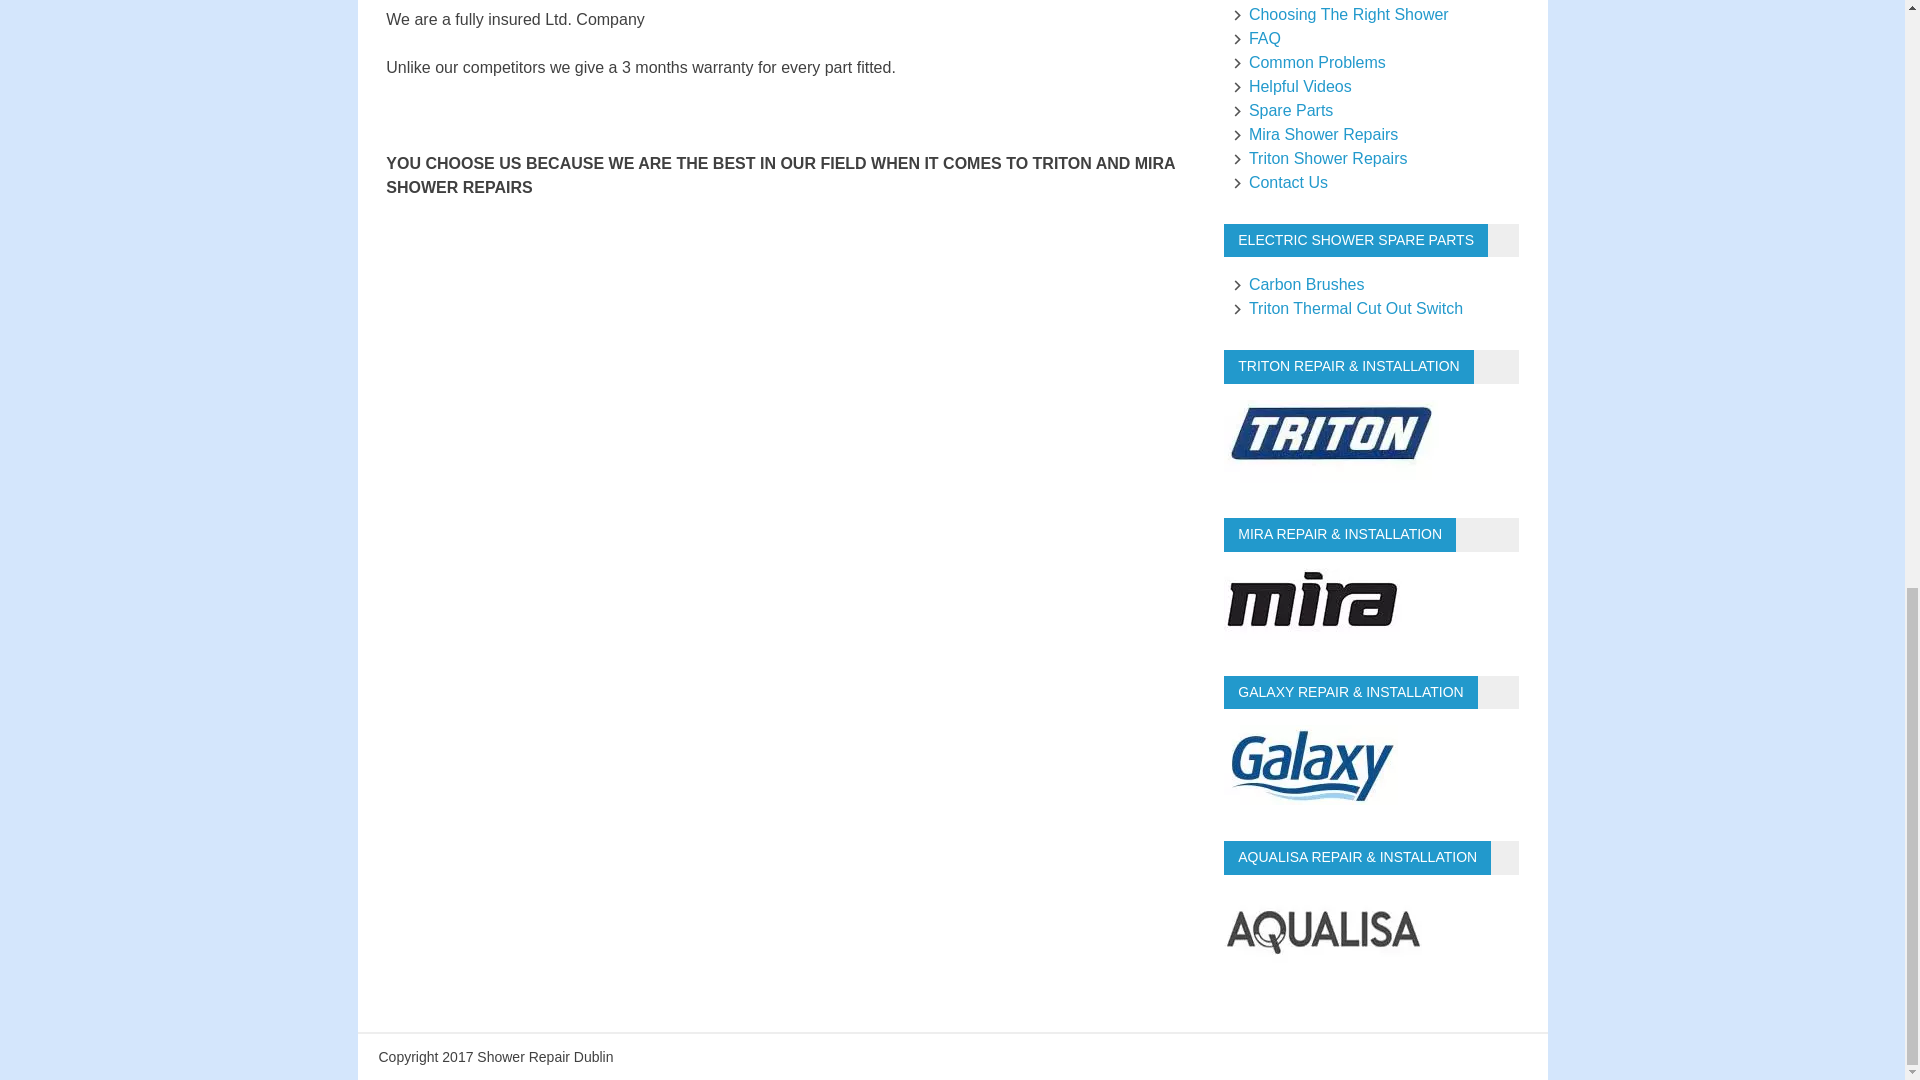 The image size is (1920, 1080). I want to click on Common Problems, so click(1307, 62).